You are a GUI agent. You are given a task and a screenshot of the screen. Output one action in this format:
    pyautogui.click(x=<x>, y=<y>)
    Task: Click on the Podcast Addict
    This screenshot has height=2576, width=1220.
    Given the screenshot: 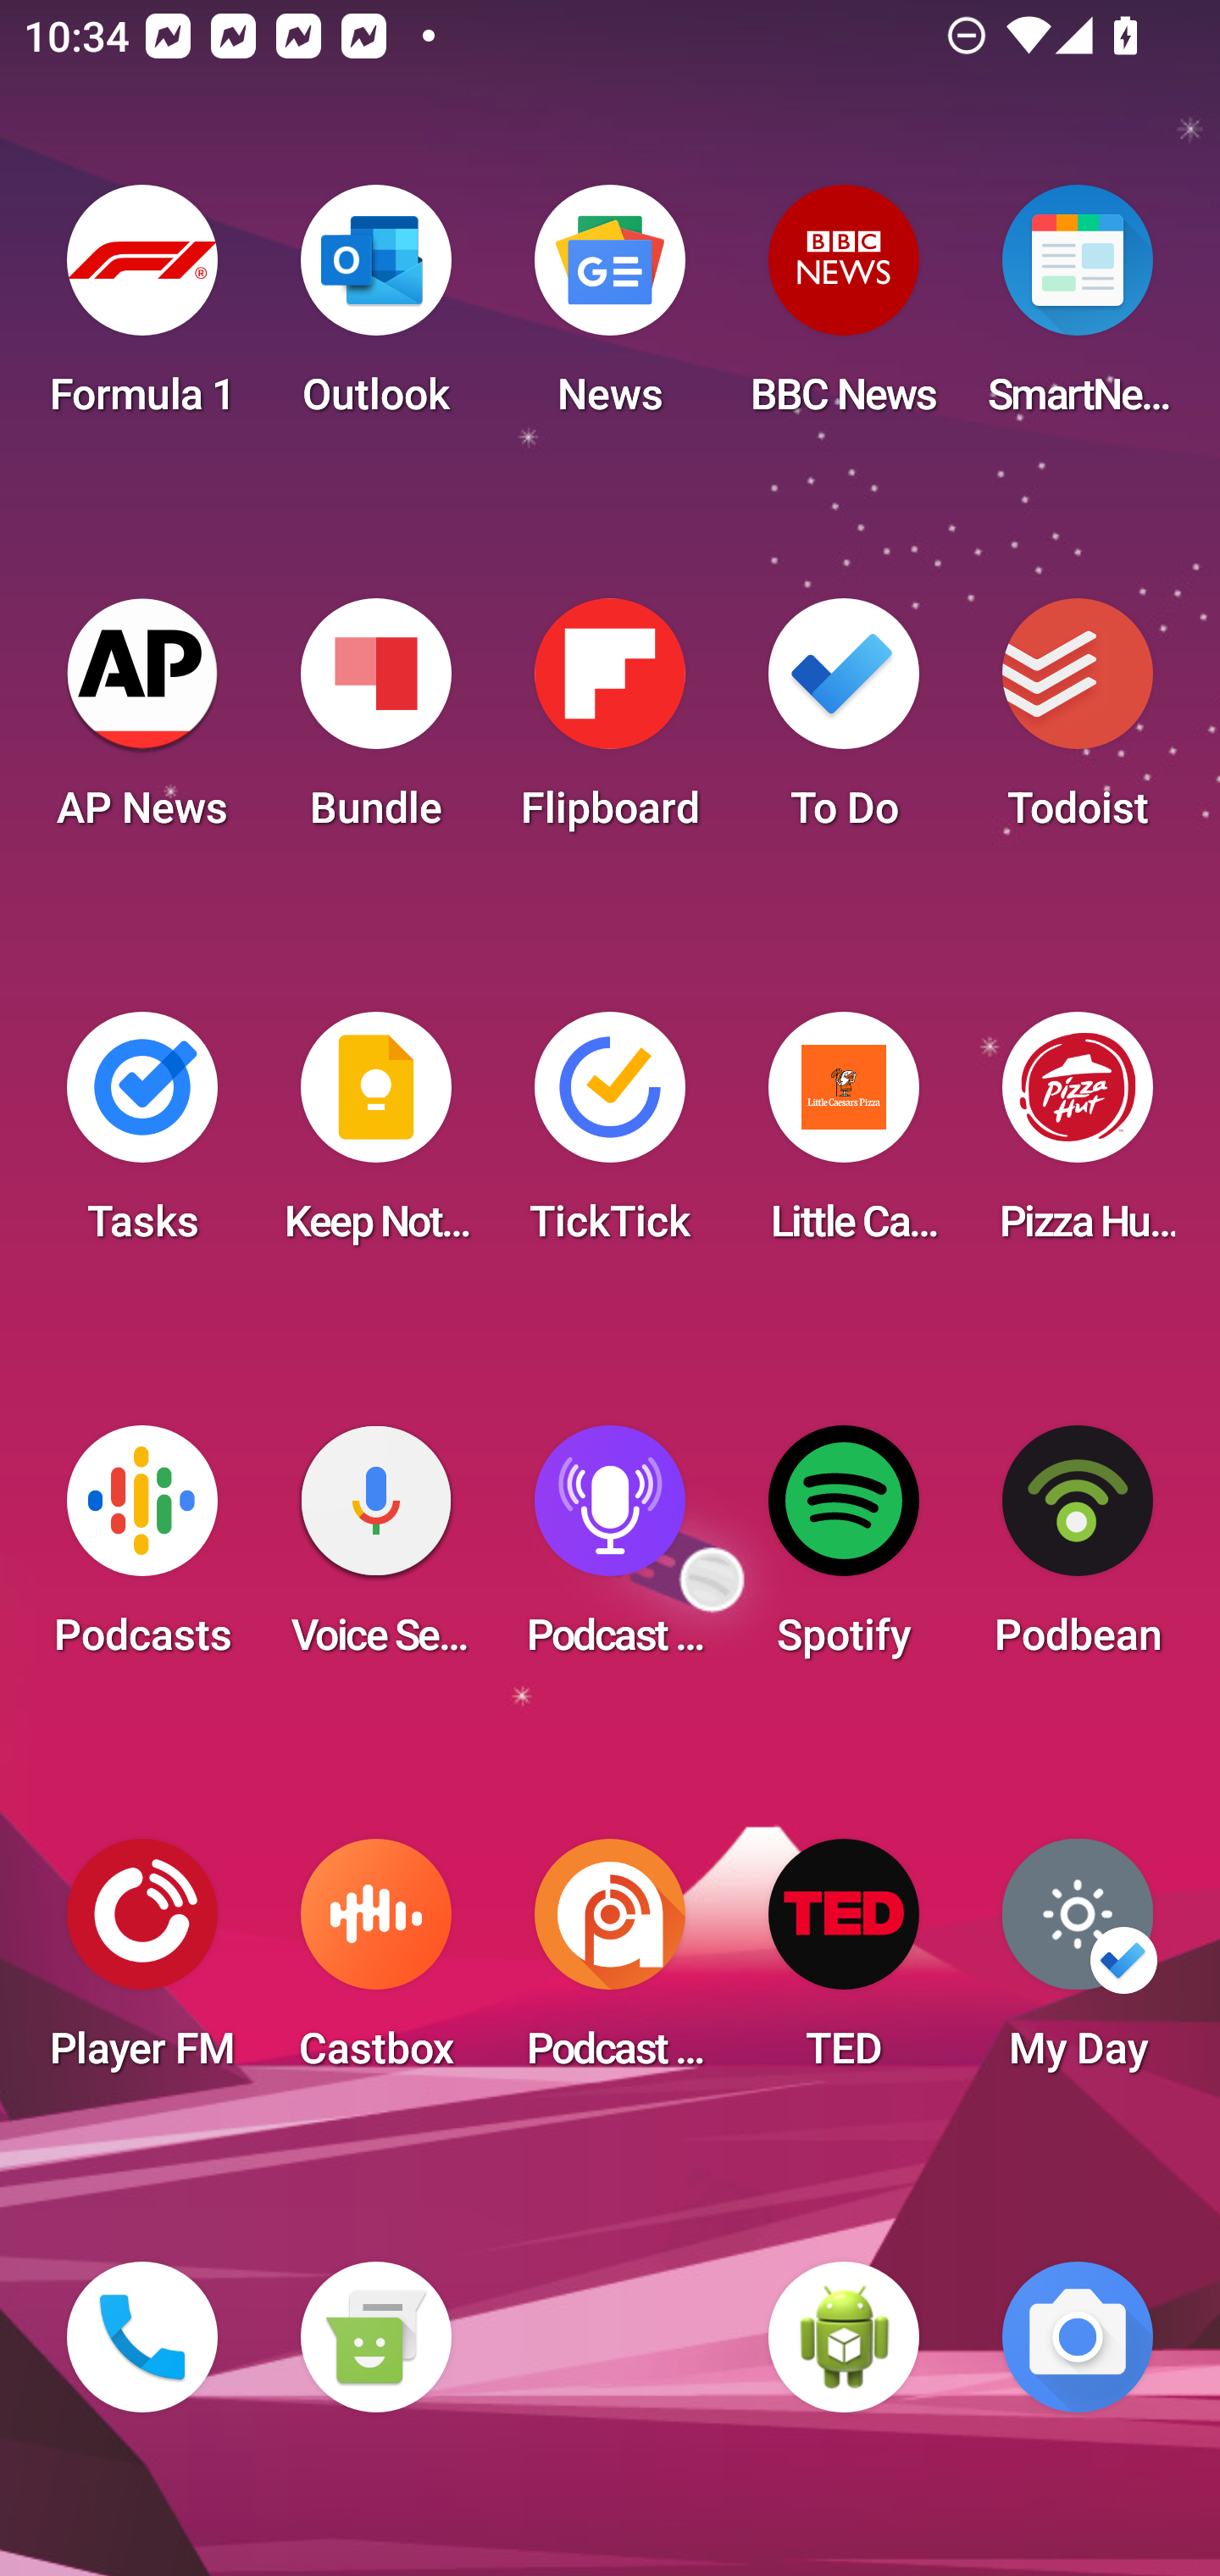 What is the action you would take?
    pyautogui.click(x=610, y=1964)
    